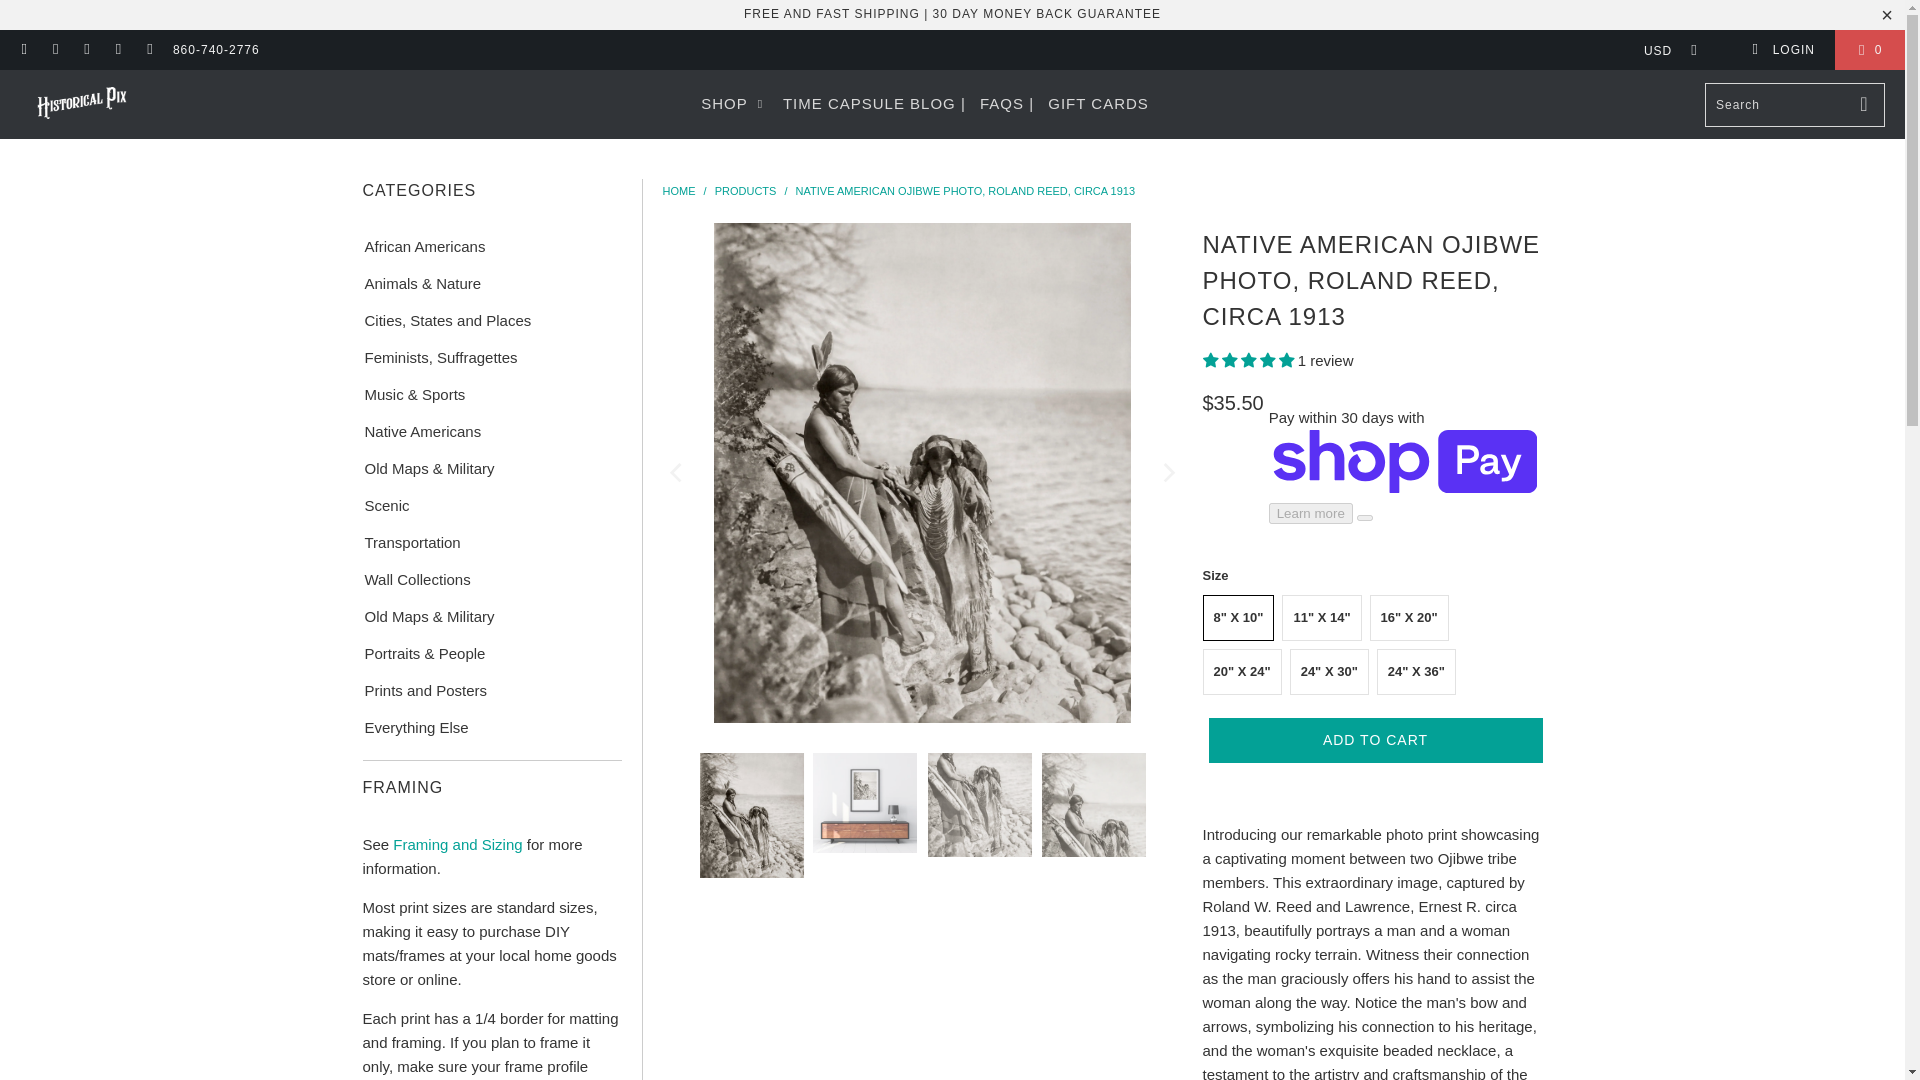 This screenshot has height=1080, width=1920. What do you see at coordinates (1664, 50) in the screenshot?
I see `USD` at bounding box center [1664, 50].